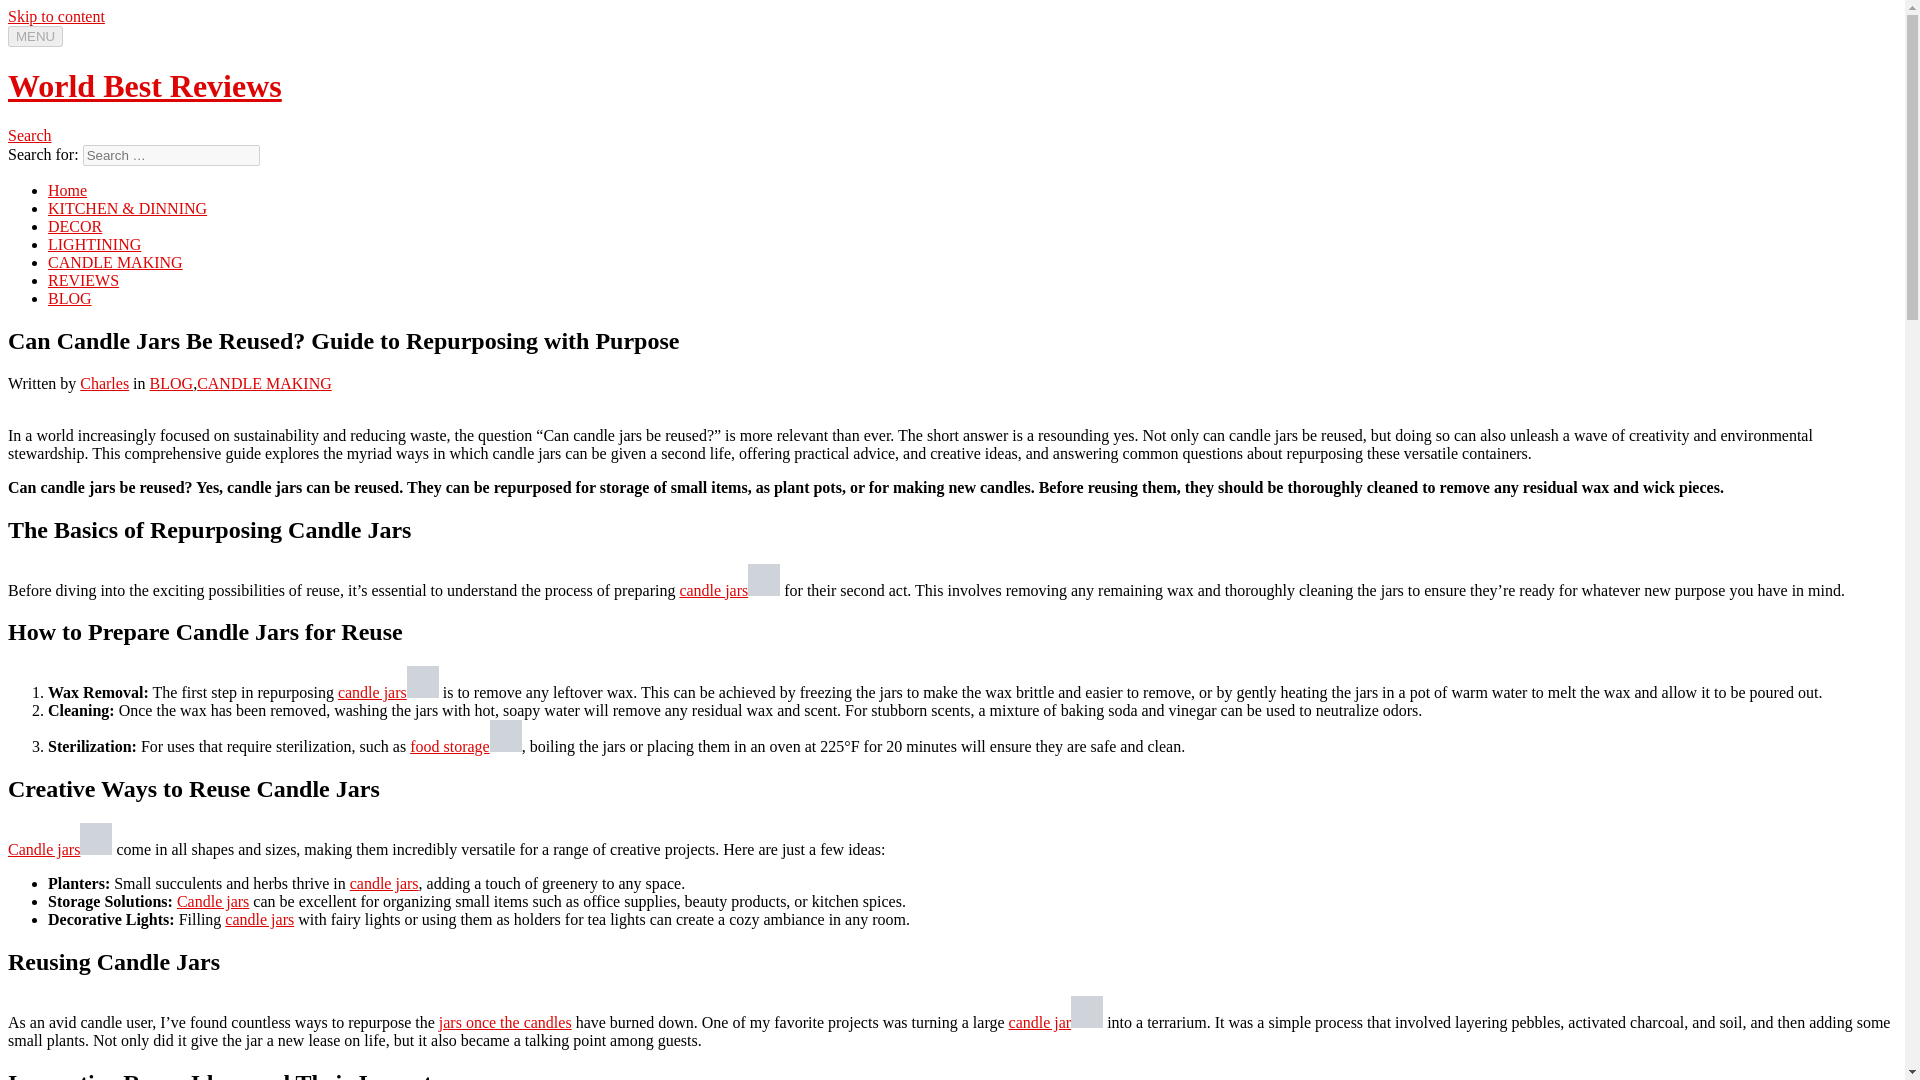 The height and width of the screenshot is (1080, 1920). Describe the element at coordinates (466, 746) in the screenshot. I see `food storage` at that location.